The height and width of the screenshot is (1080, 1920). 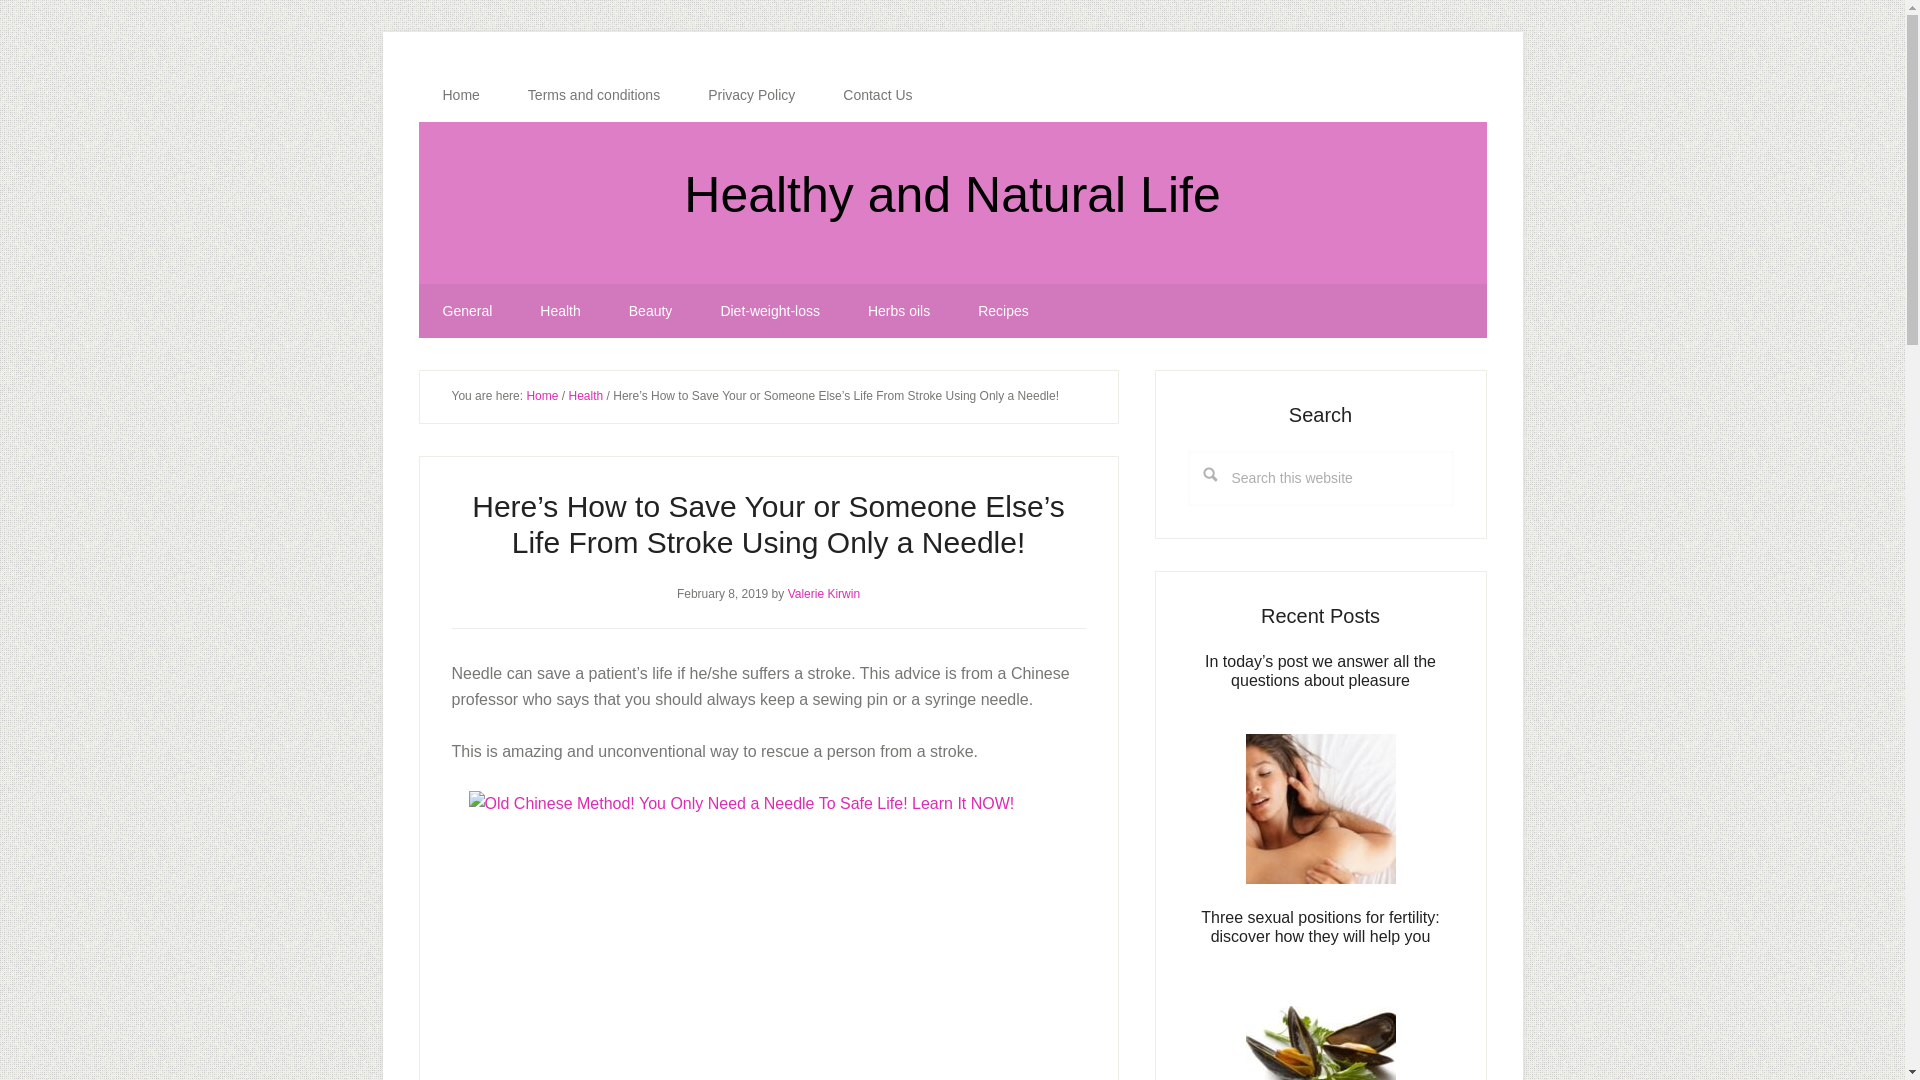 I want to click on Herbs oils, so click(x=899, y=311).